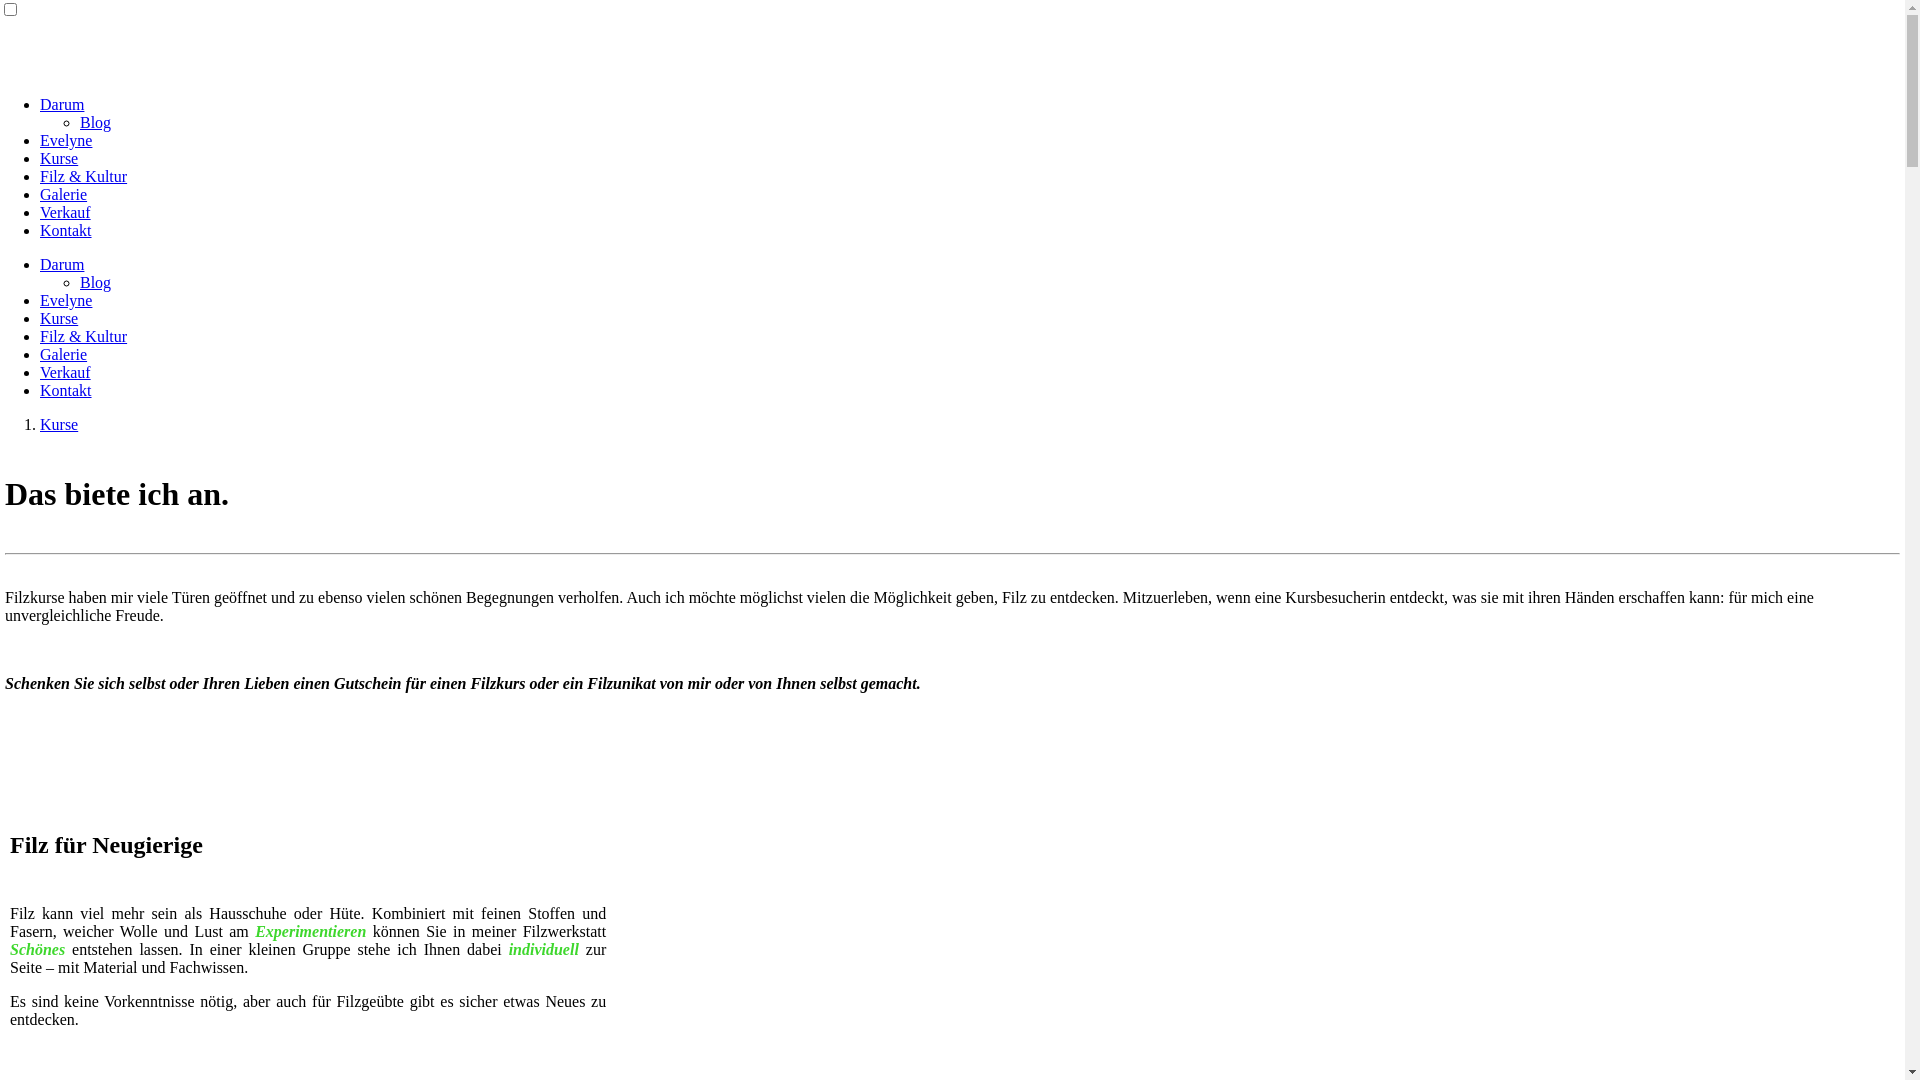 This screenshot has height=1080, width=1920. I want to click on Filz & Kultur, so click(84, 336).